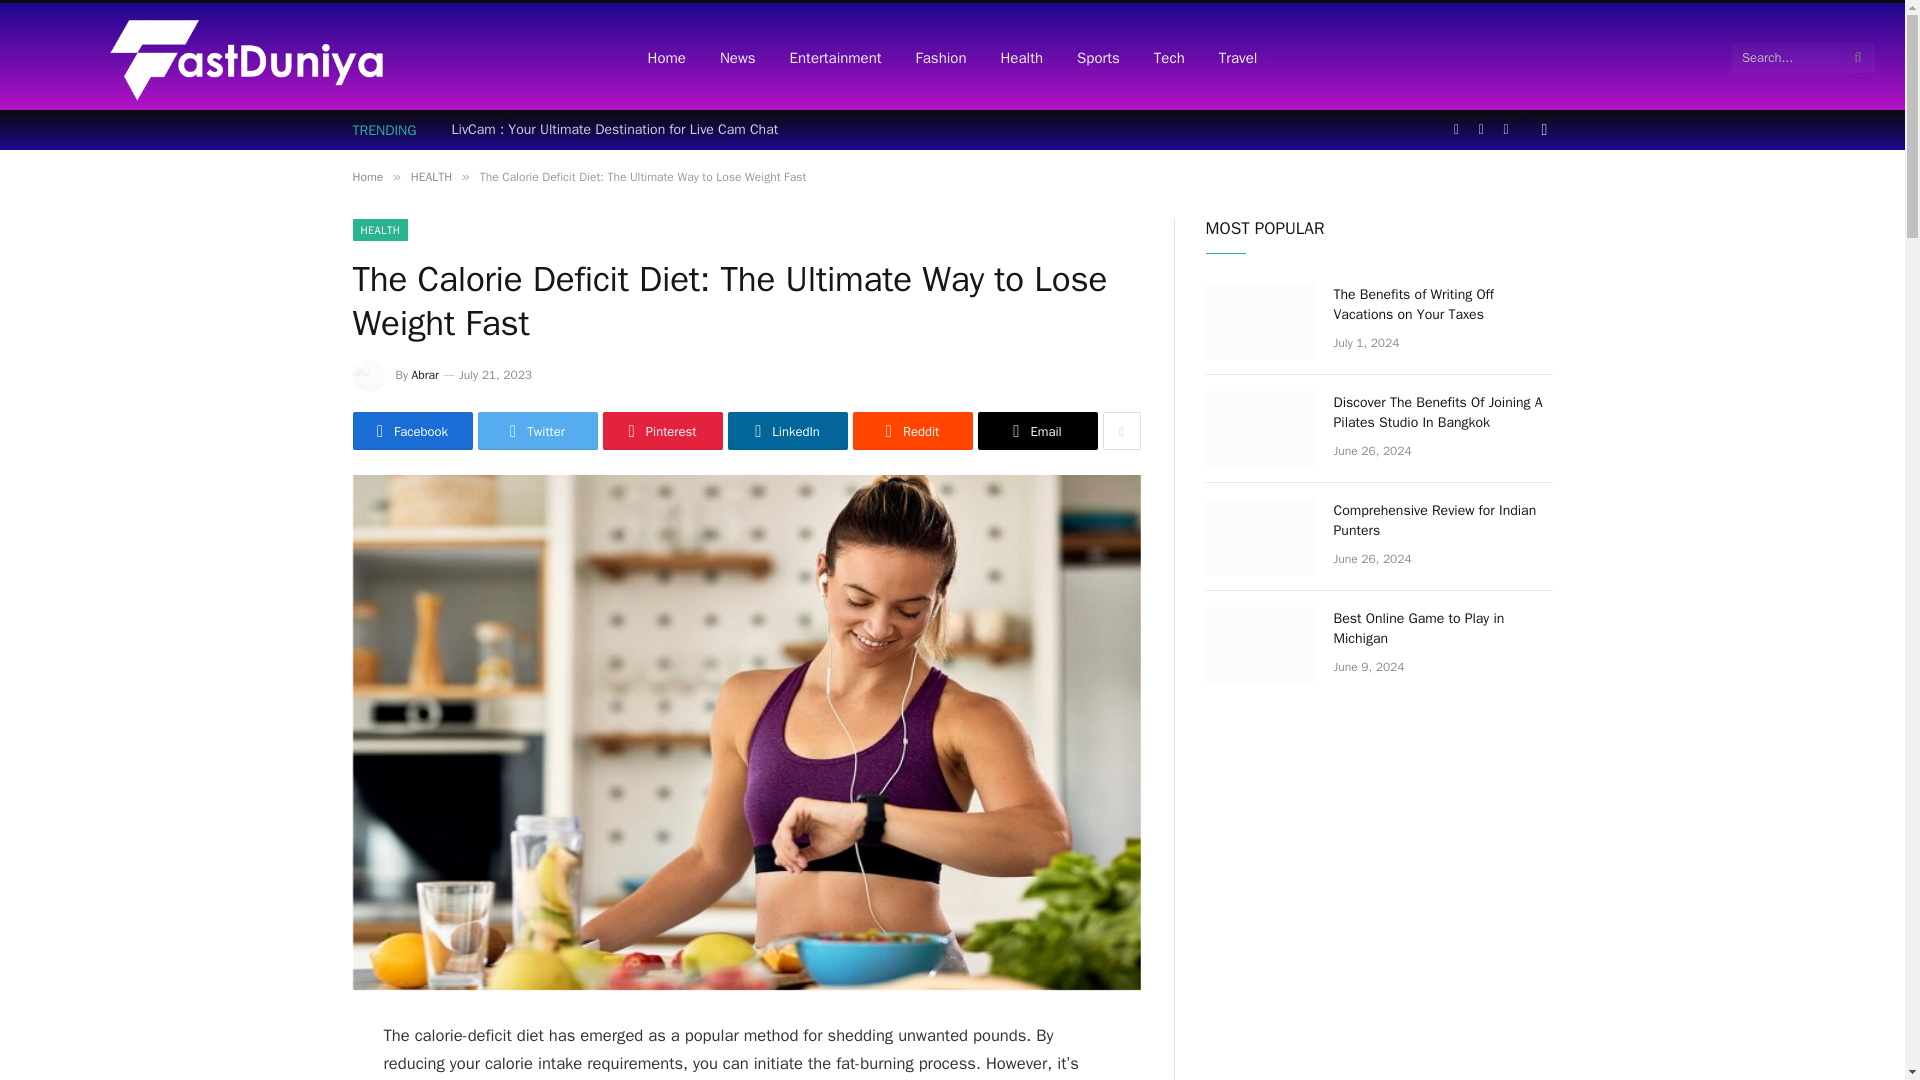  Describe the element at coordinates (1542, 130) in the screenshot. I see `Switch to Dark Design - easier on eyes.` at that location.